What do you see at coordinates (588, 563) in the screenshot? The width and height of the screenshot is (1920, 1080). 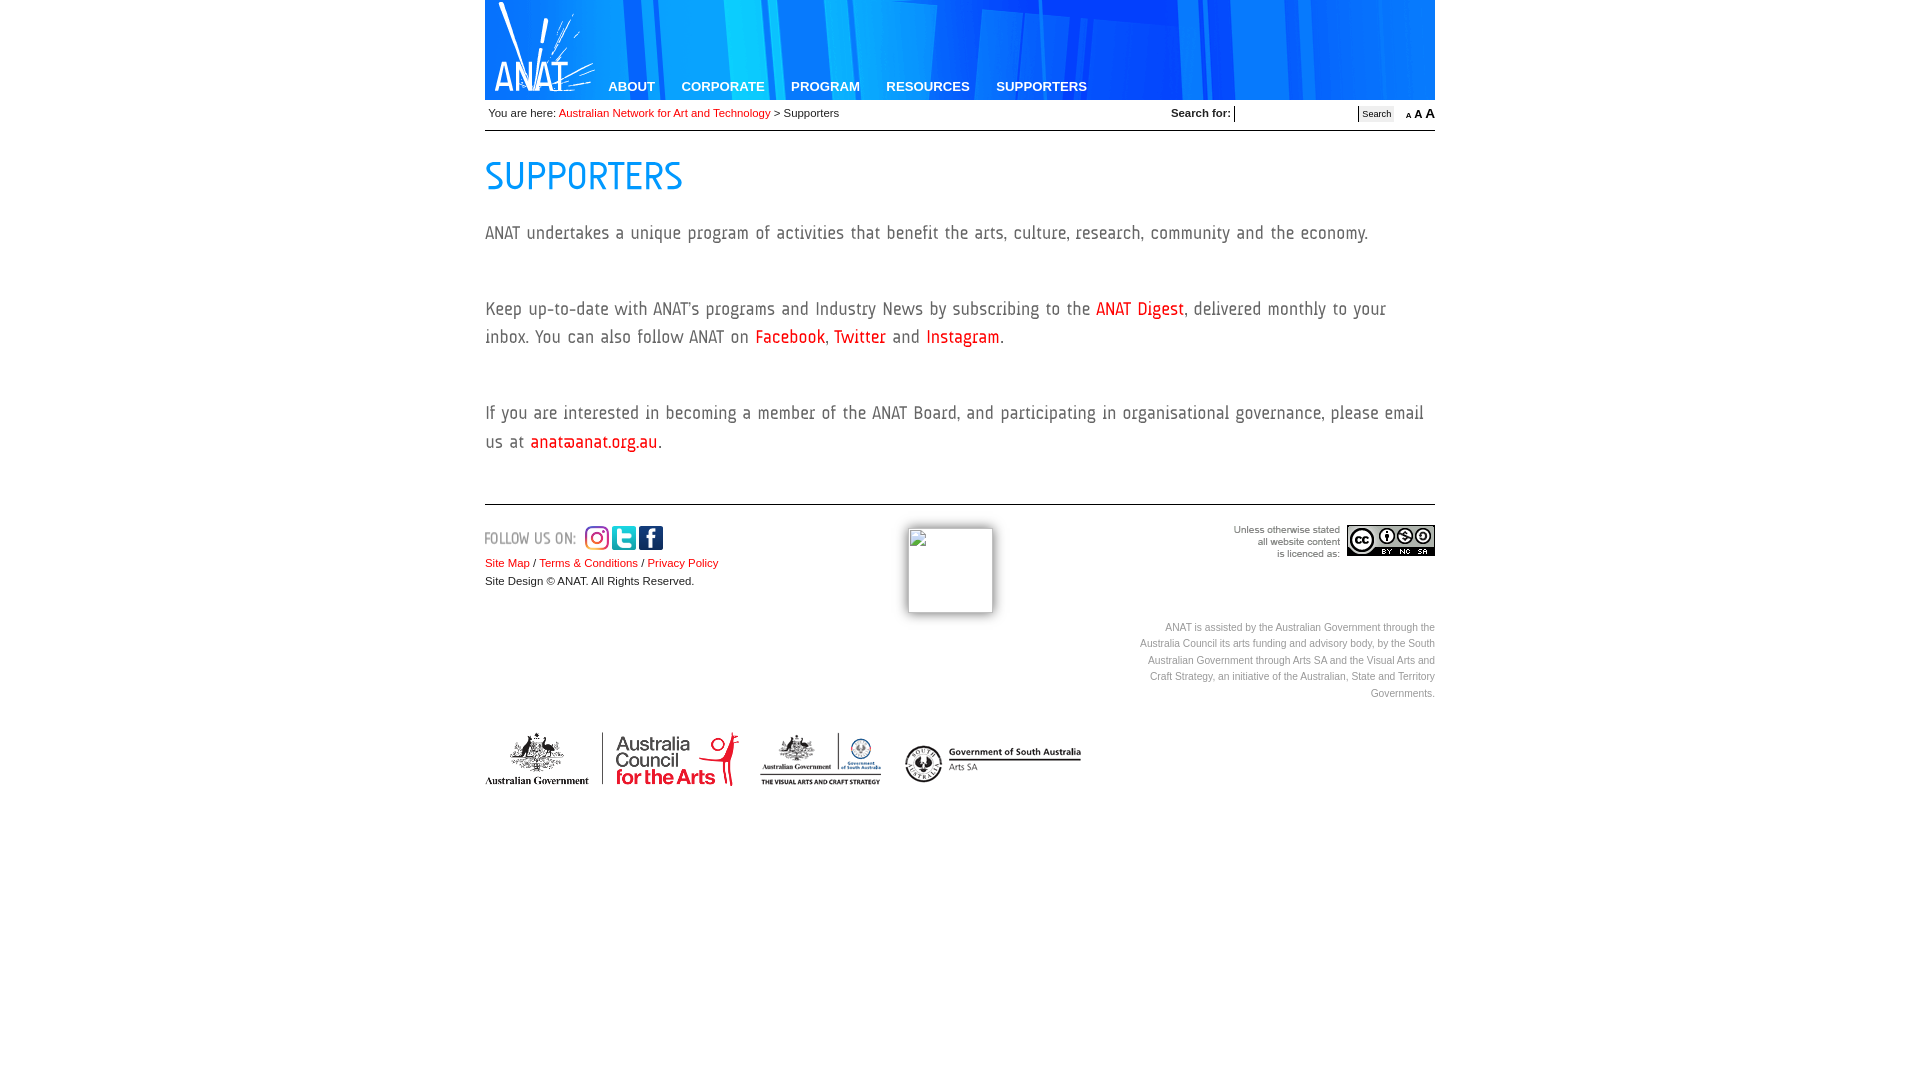 I see `Terms & Conditions` at bounding box center [588, 563].